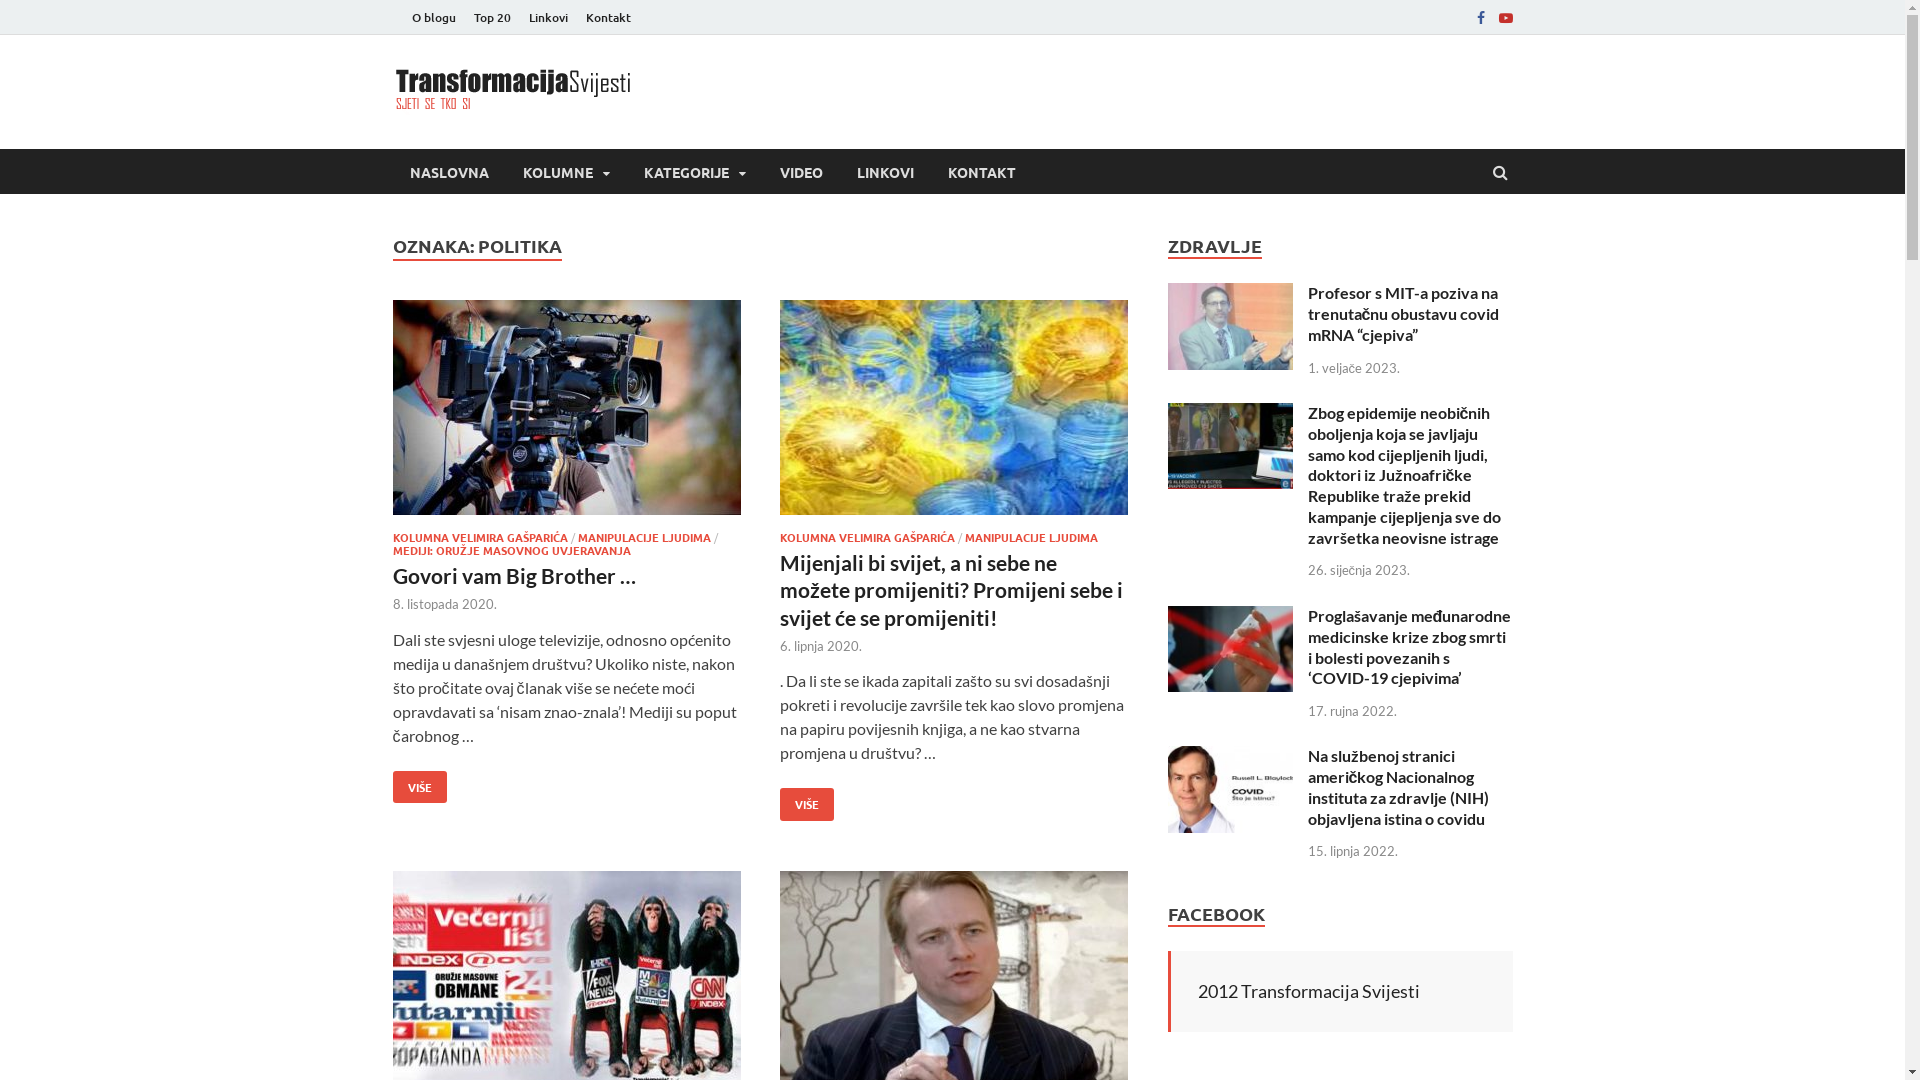  I want to click on KOLUMNE, so click(566, 172).